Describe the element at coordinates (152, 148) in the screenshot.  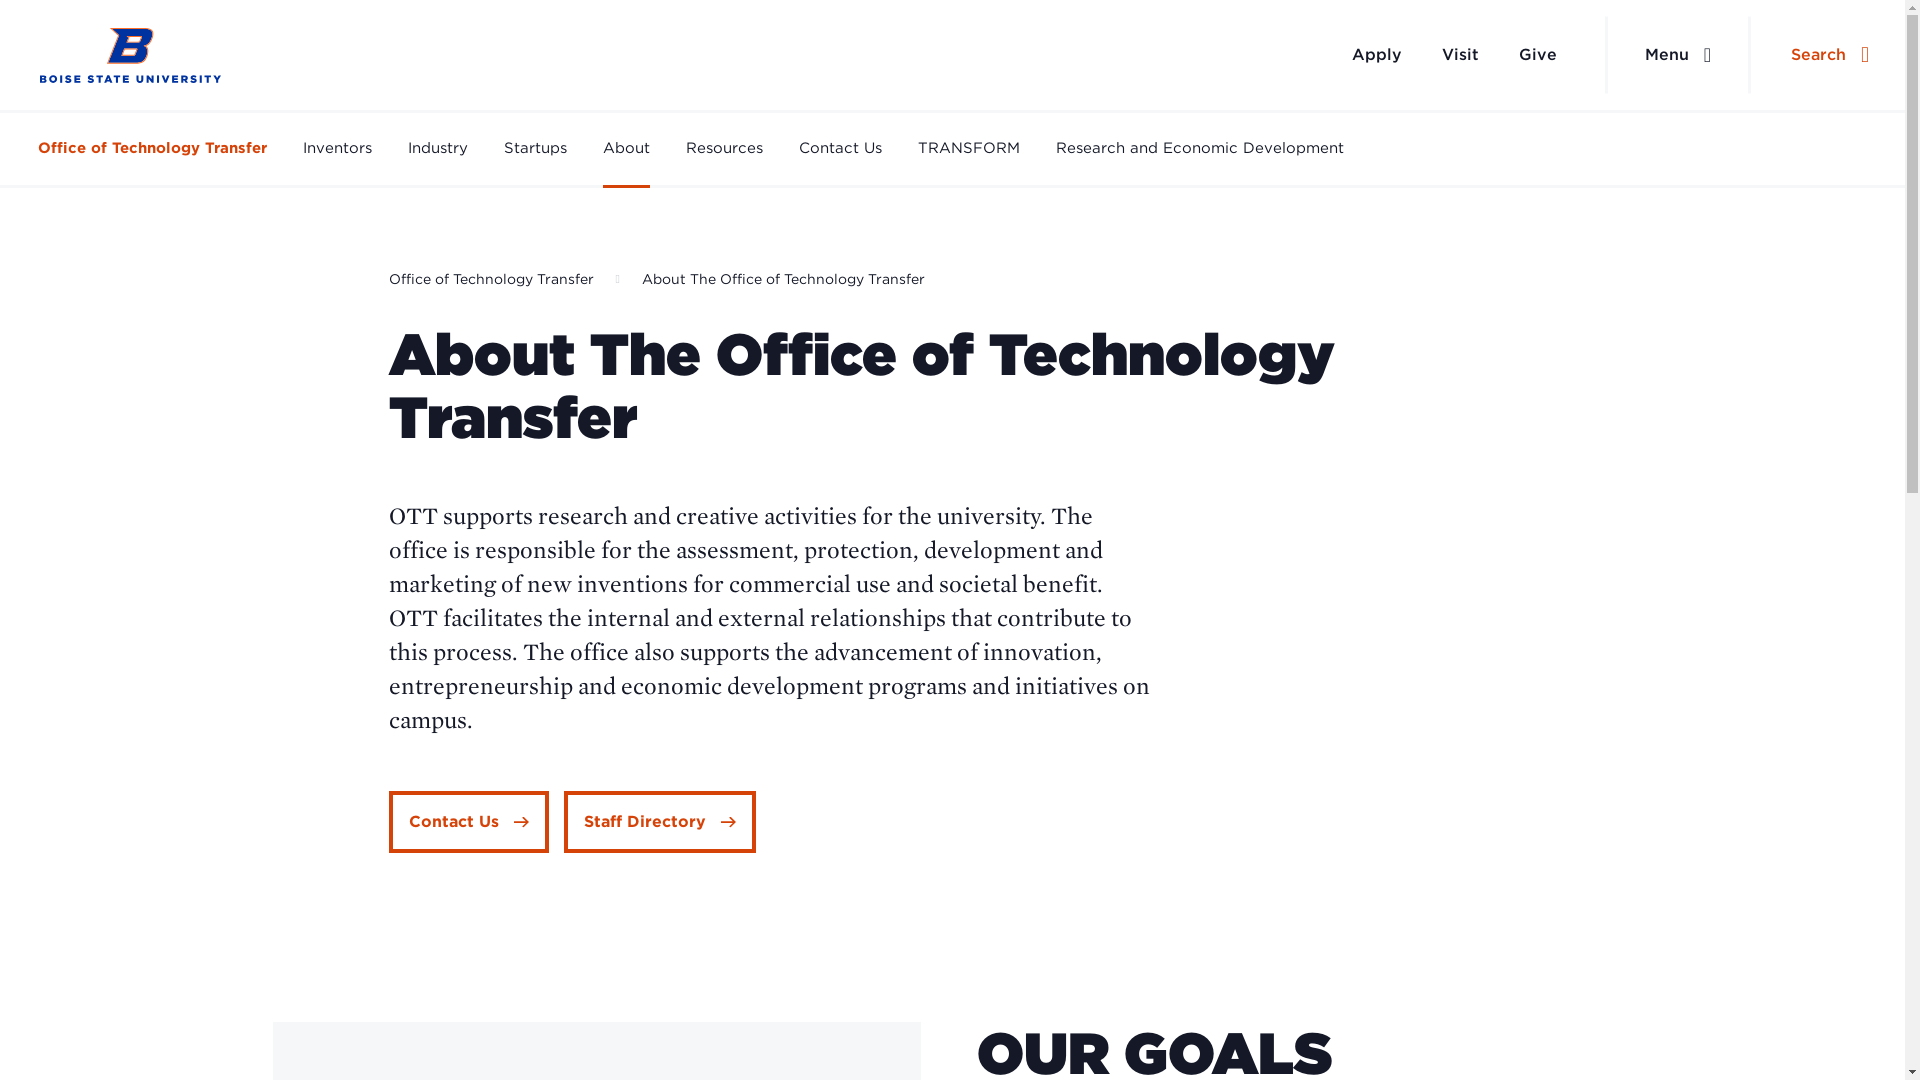
I see `Office of Technology Transfer` at that location.